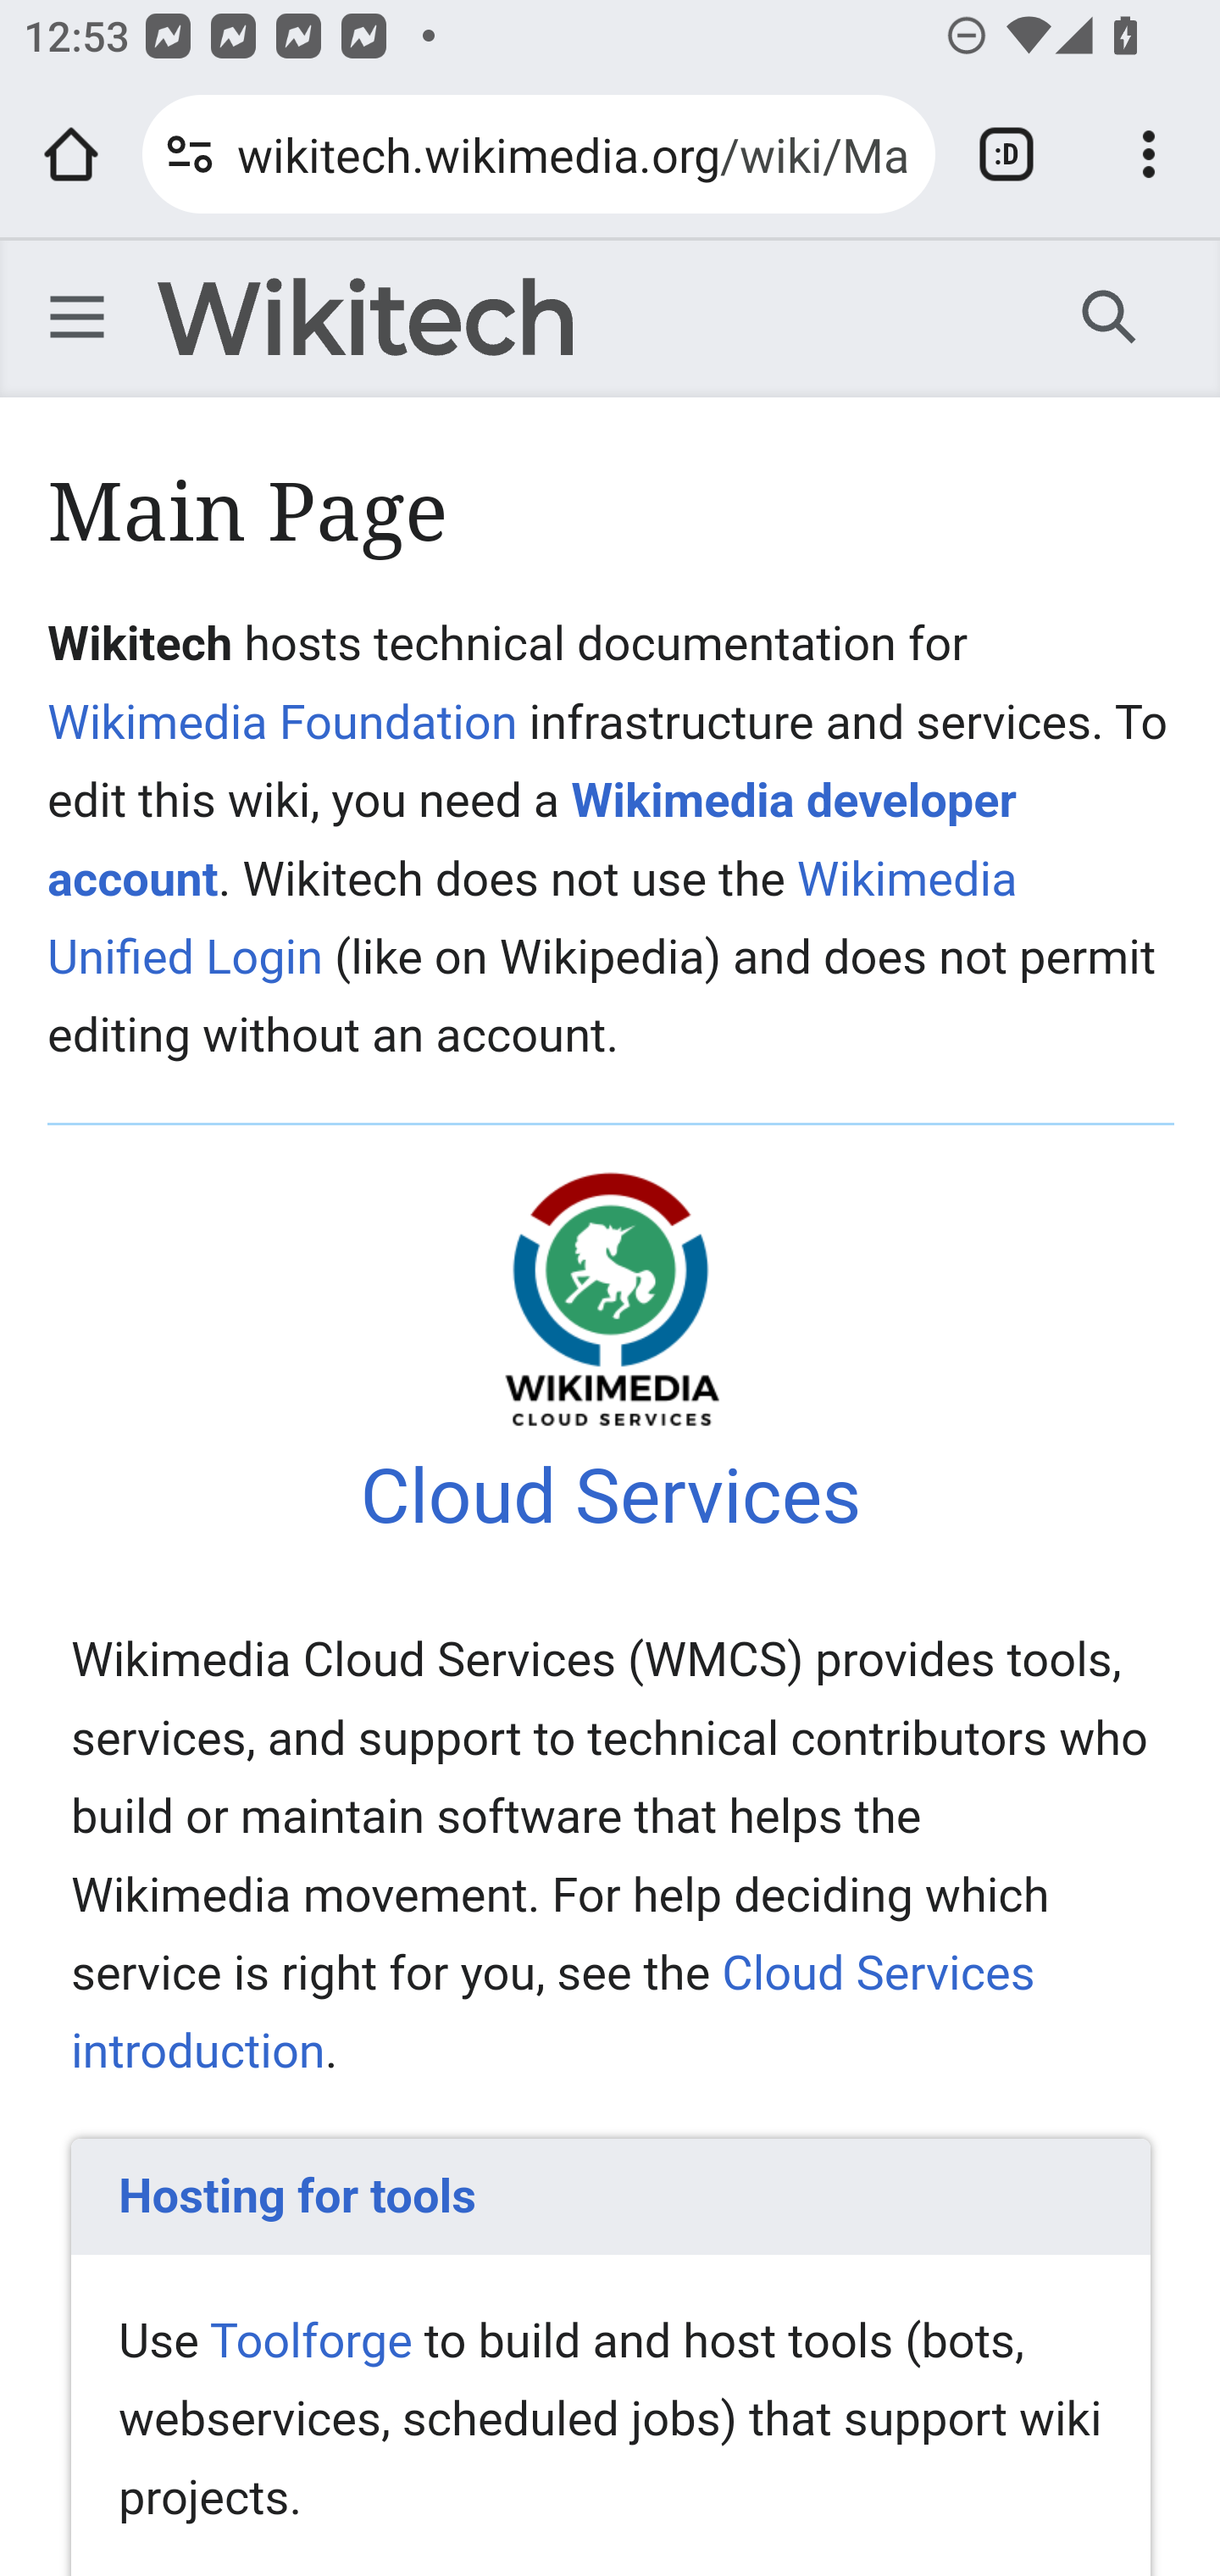 Image resolution: width=1220 pixels, height=2576 pixels. I want to click on Wikimedia Foundation, so click(283, 722).